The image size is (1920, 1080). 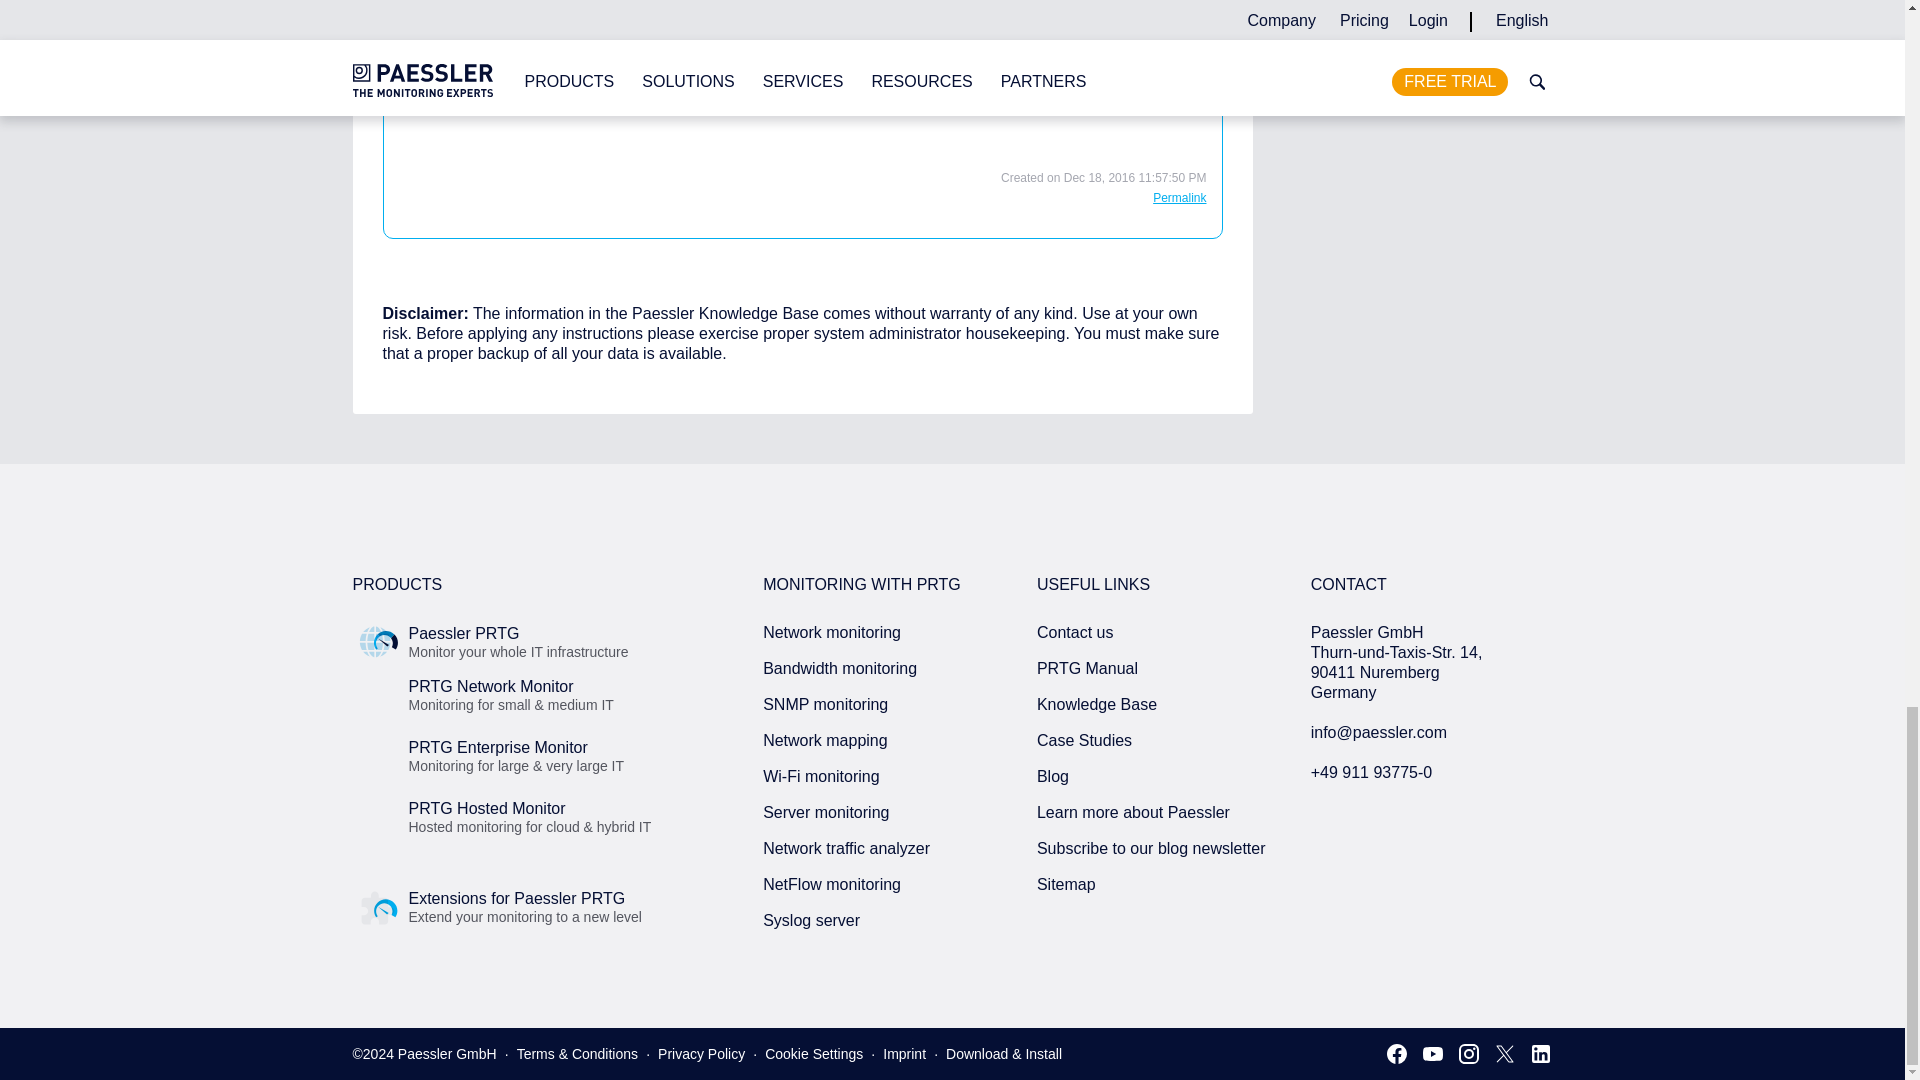 I want to click on Permalink to this reply, so click(x=1179, y=198).